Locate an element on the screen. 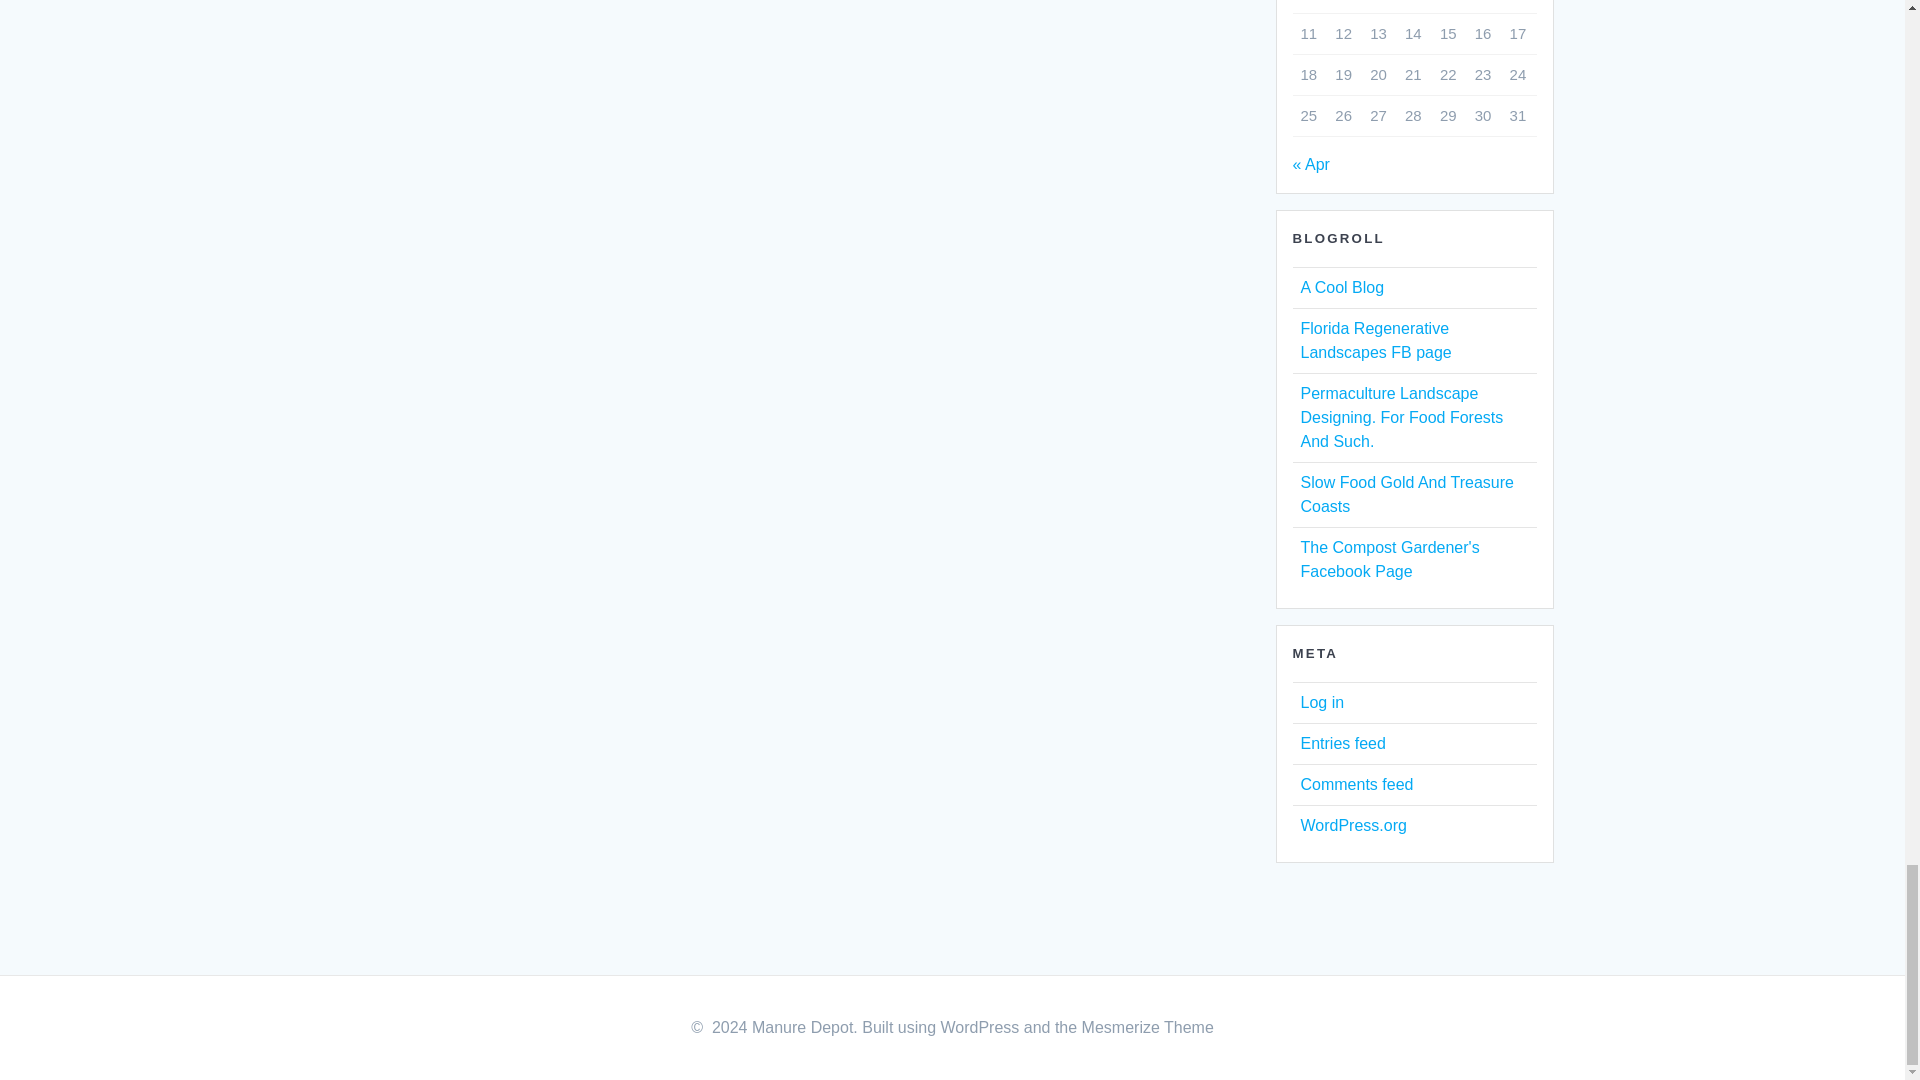 The width and height of the screenshot is (1920, 1080). Slow Food GTC is located at coordinates (1406, 494).